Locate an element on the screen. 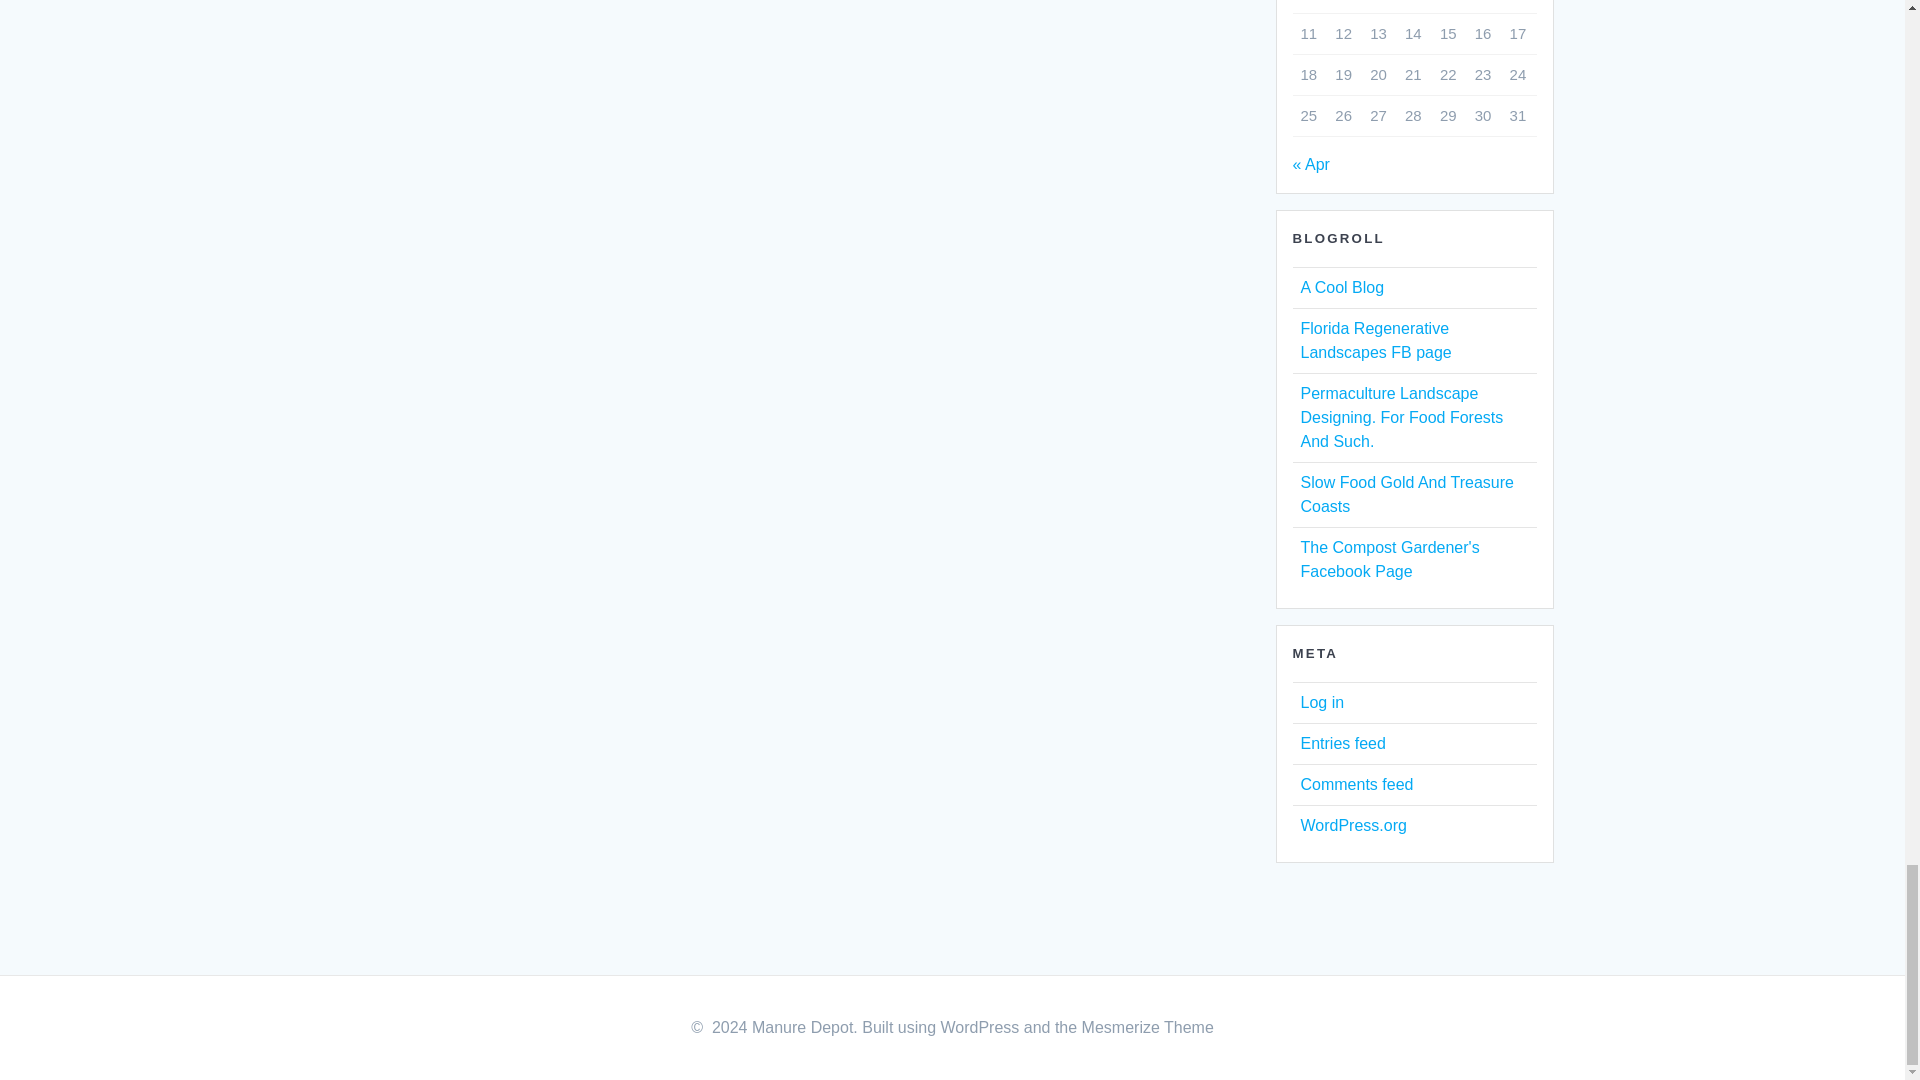 The width and height of the screenshot is (1920, 1080). Slow Food GTC is located at coordinates (1406, 494).